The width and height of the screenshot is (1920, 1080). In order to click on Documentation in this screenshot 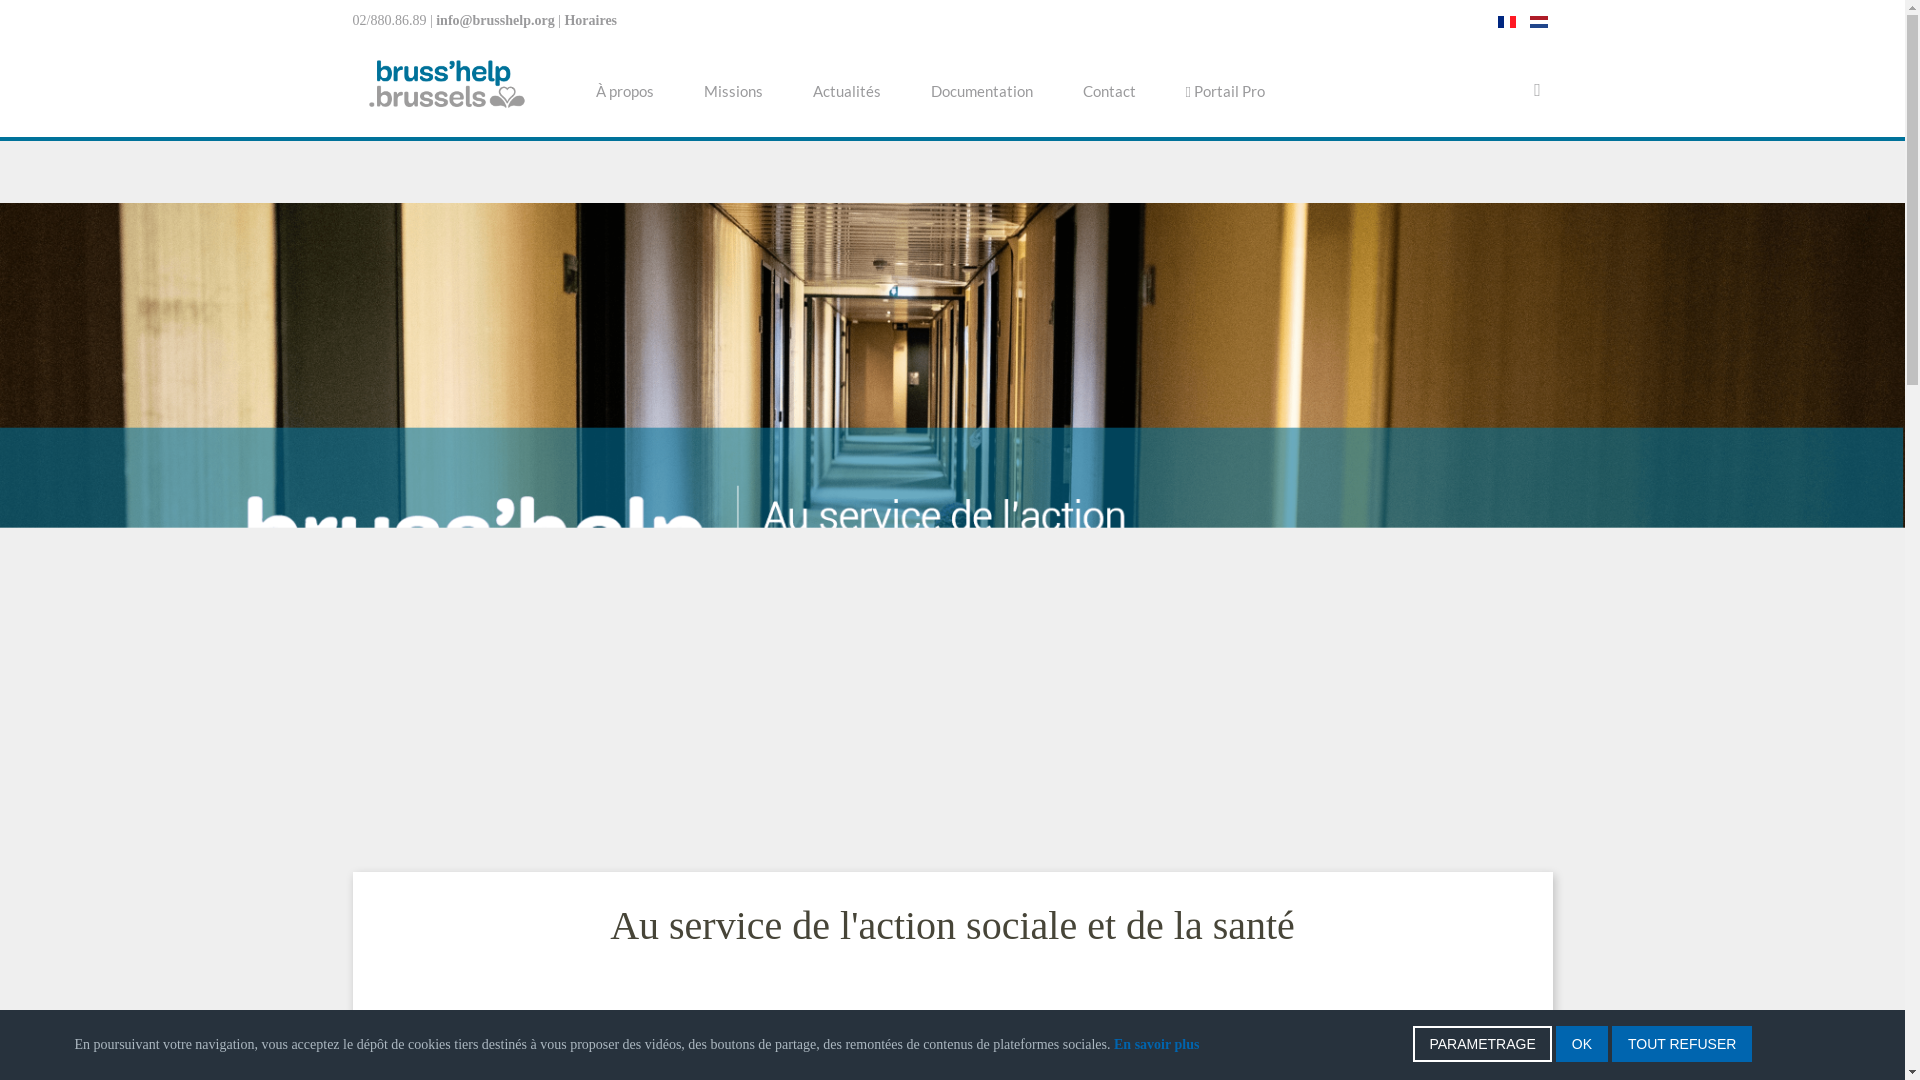, I will do `click(982, 91)`.